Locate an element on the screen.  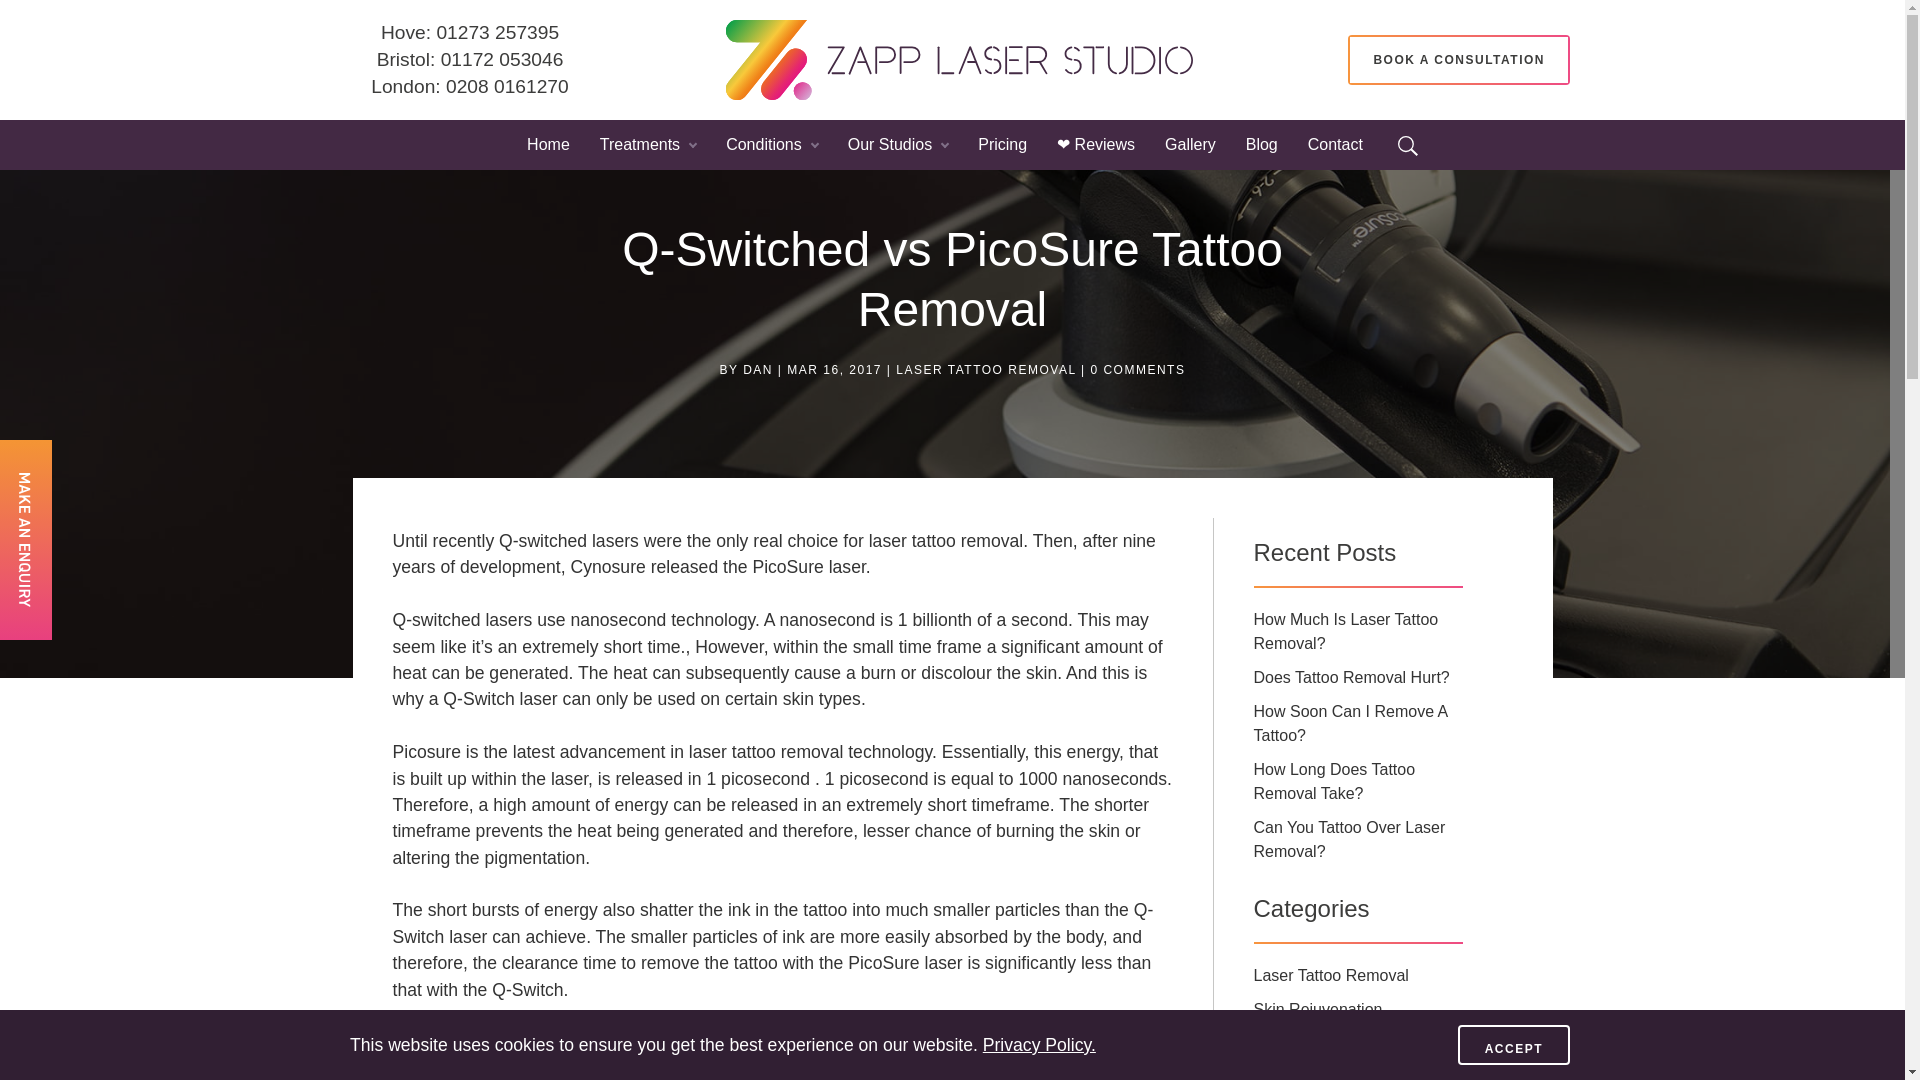
0208 0161270 is located at coordinates (506, 85).